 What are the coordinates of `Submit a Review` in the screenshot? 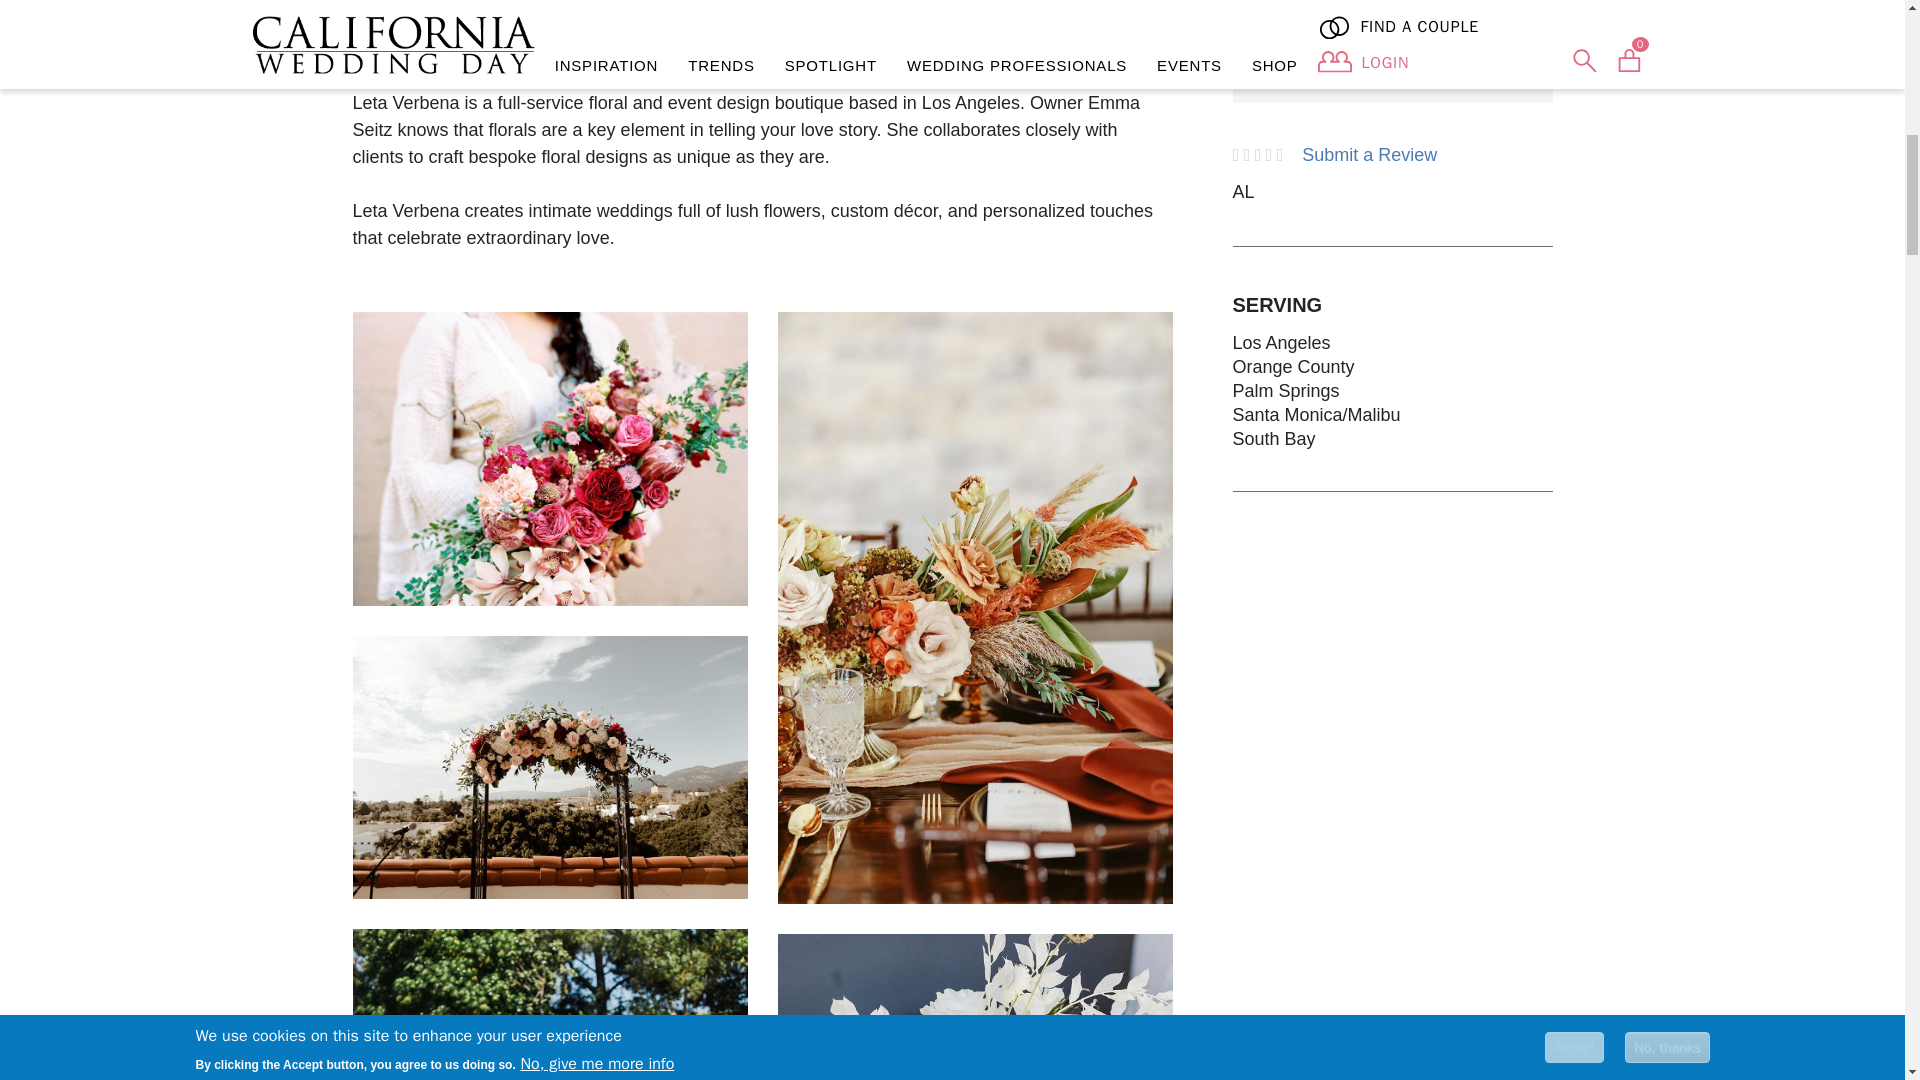 It's located at (1368, 154).